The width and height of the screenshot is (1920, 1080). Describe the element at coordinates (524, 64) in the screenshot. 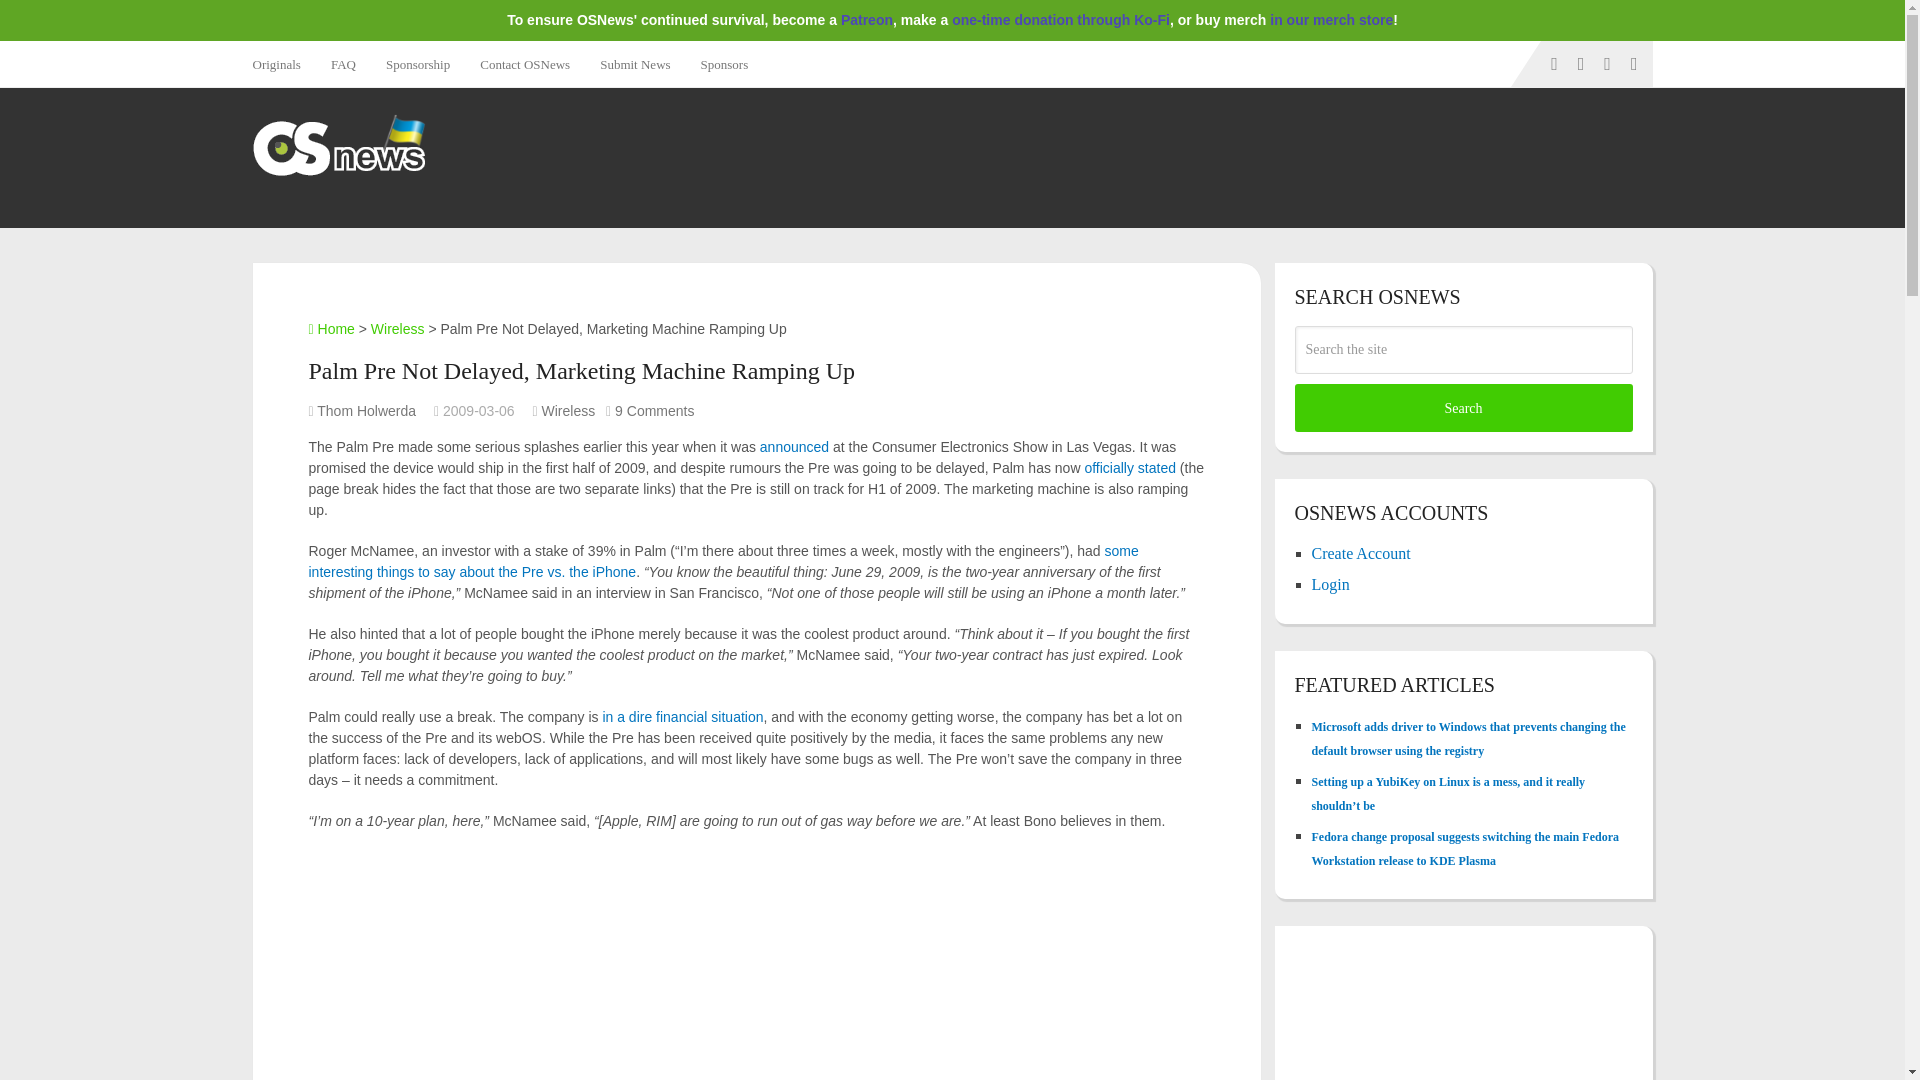

I see `Contact OSNews` at that location.